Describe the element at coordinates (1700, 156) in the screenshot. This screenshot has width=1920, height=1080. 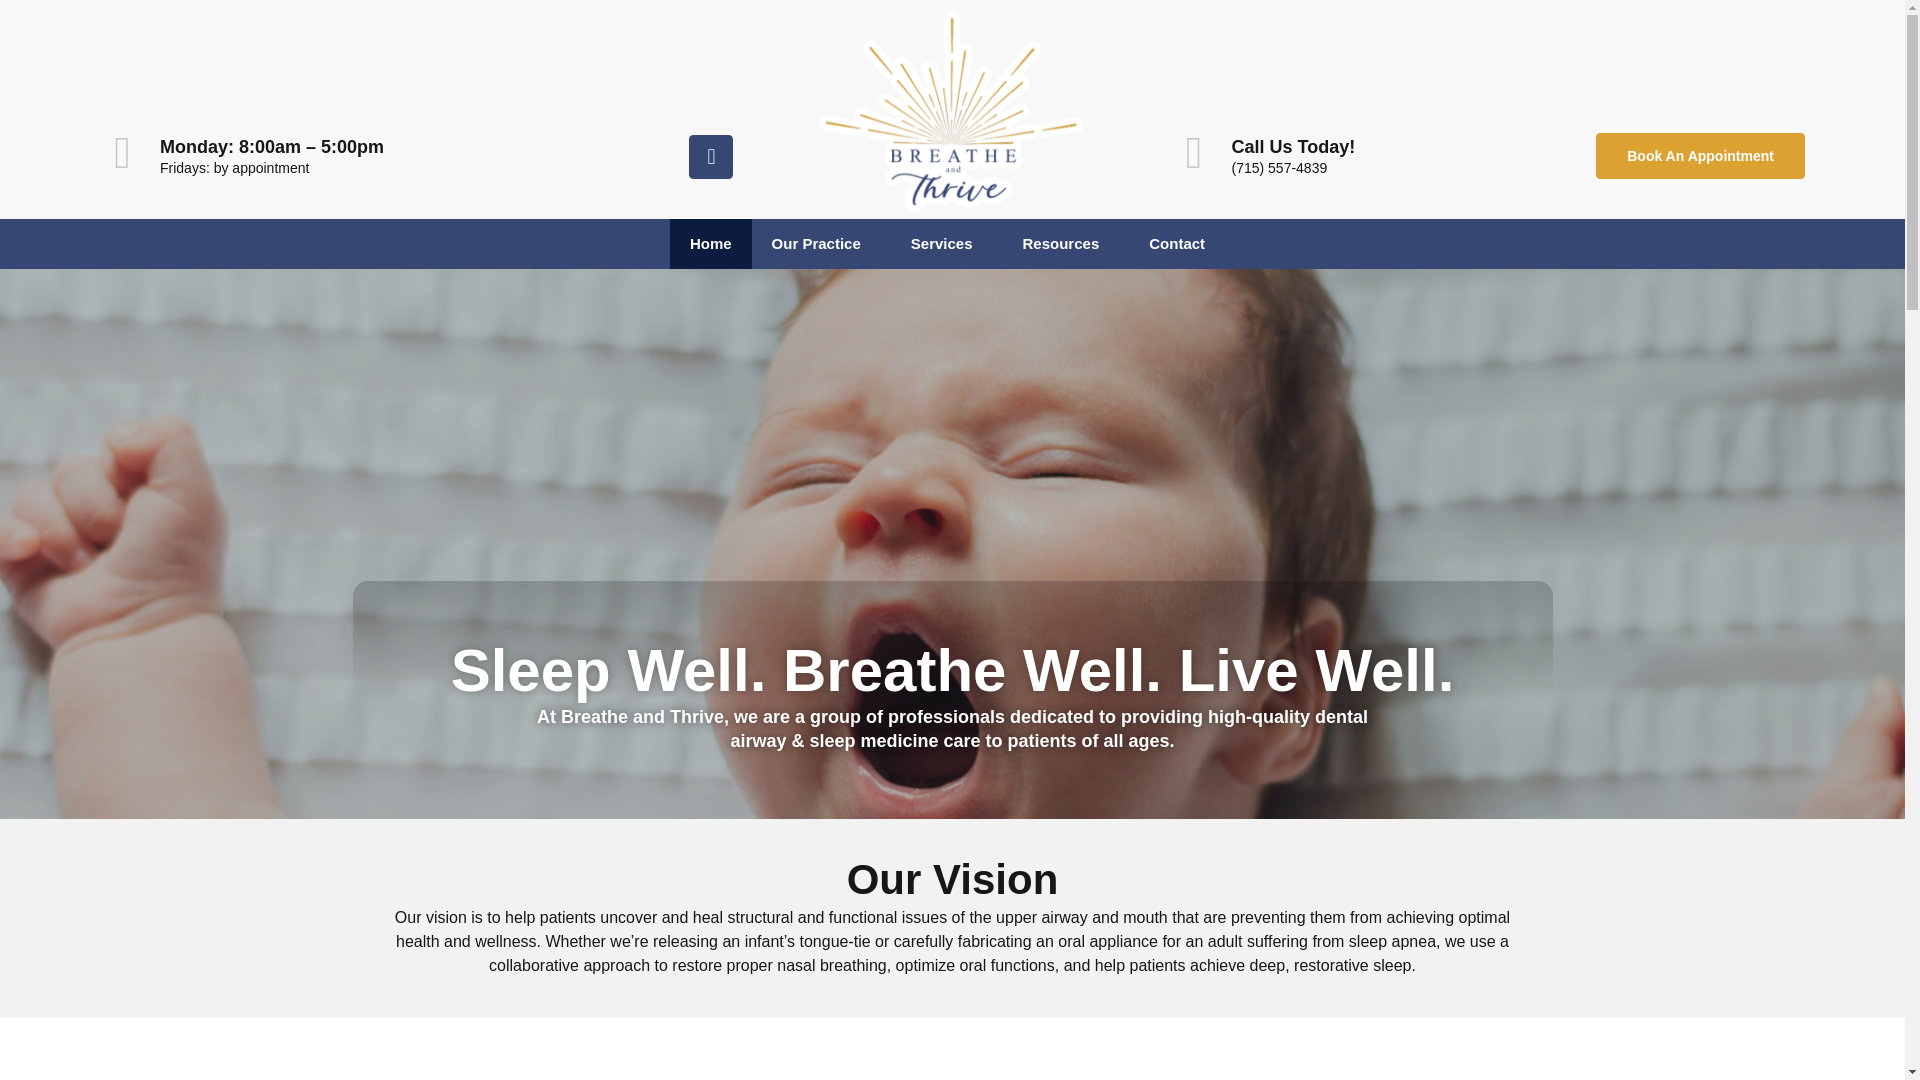
I see `Book An Appointment` at that location.